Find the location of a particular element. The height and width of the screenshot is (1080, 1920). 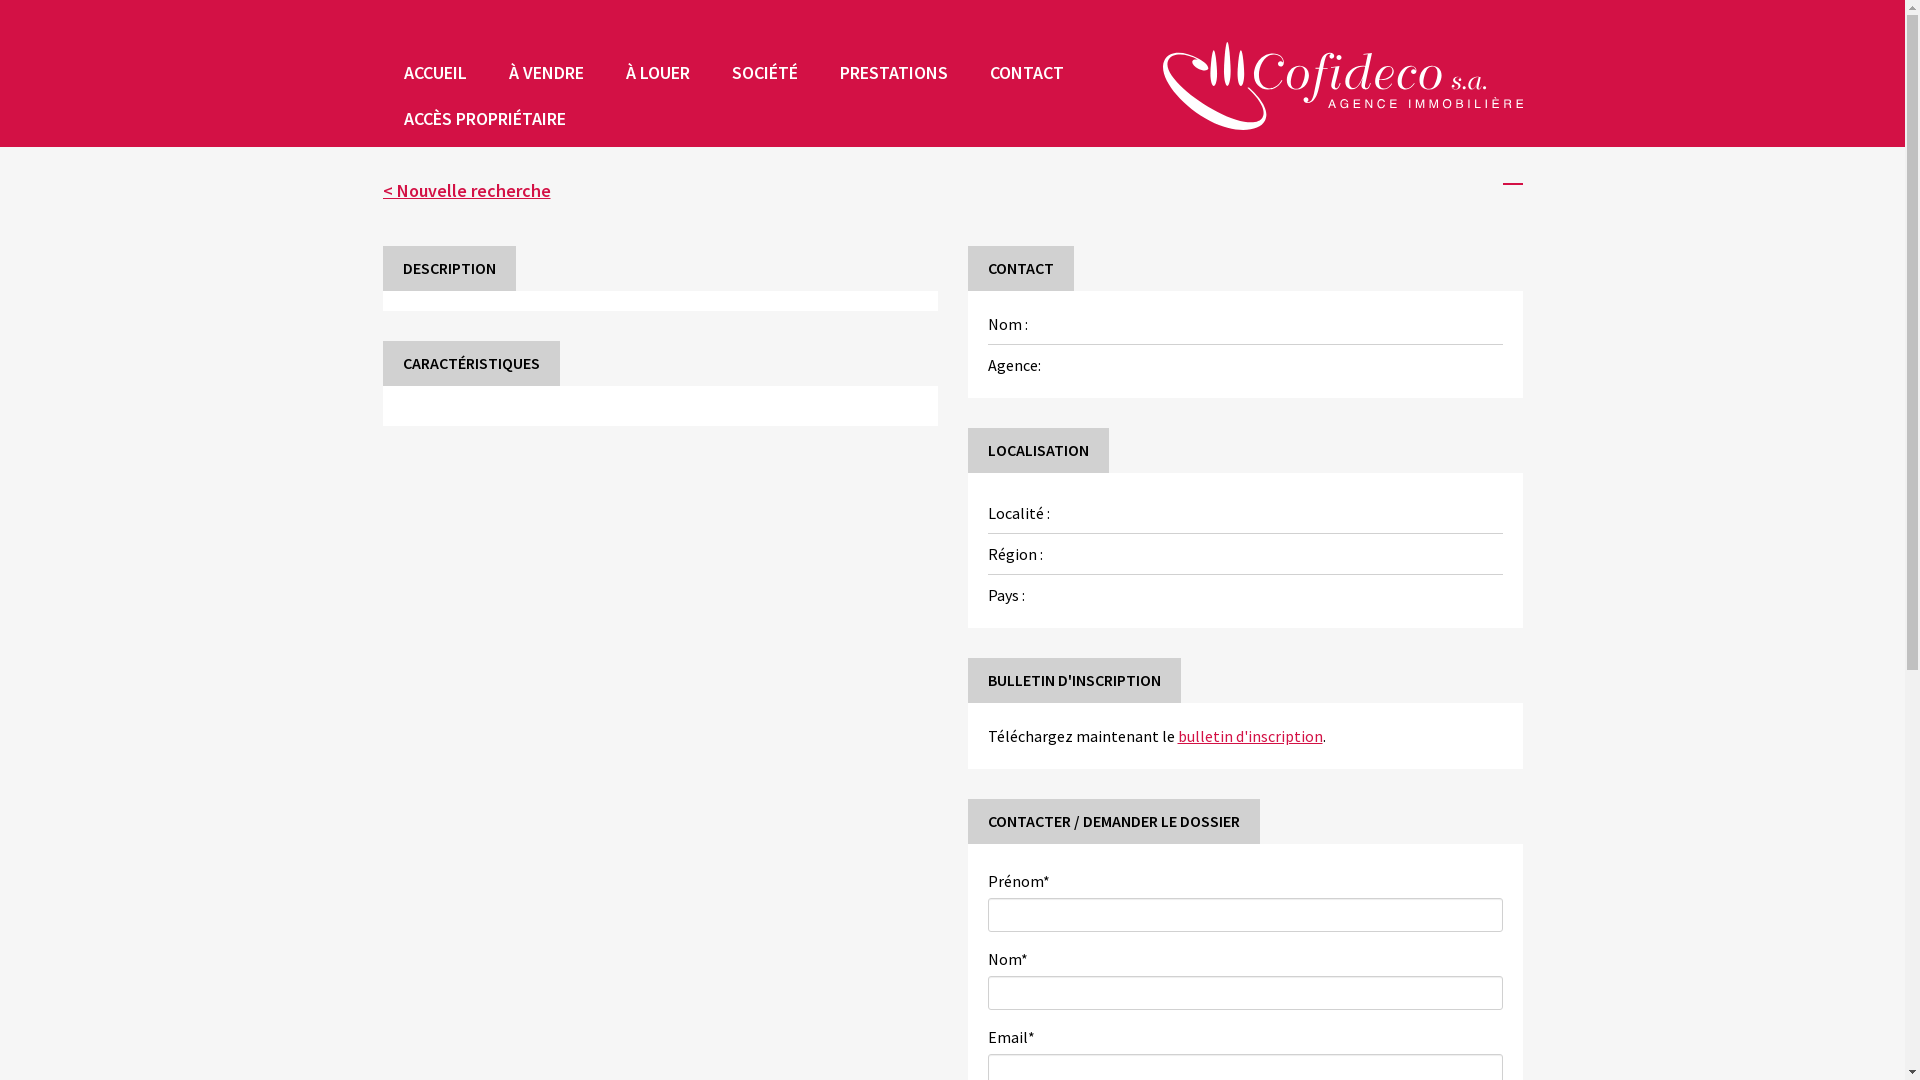

ACCUEIL is located at coordinates (434, 73).